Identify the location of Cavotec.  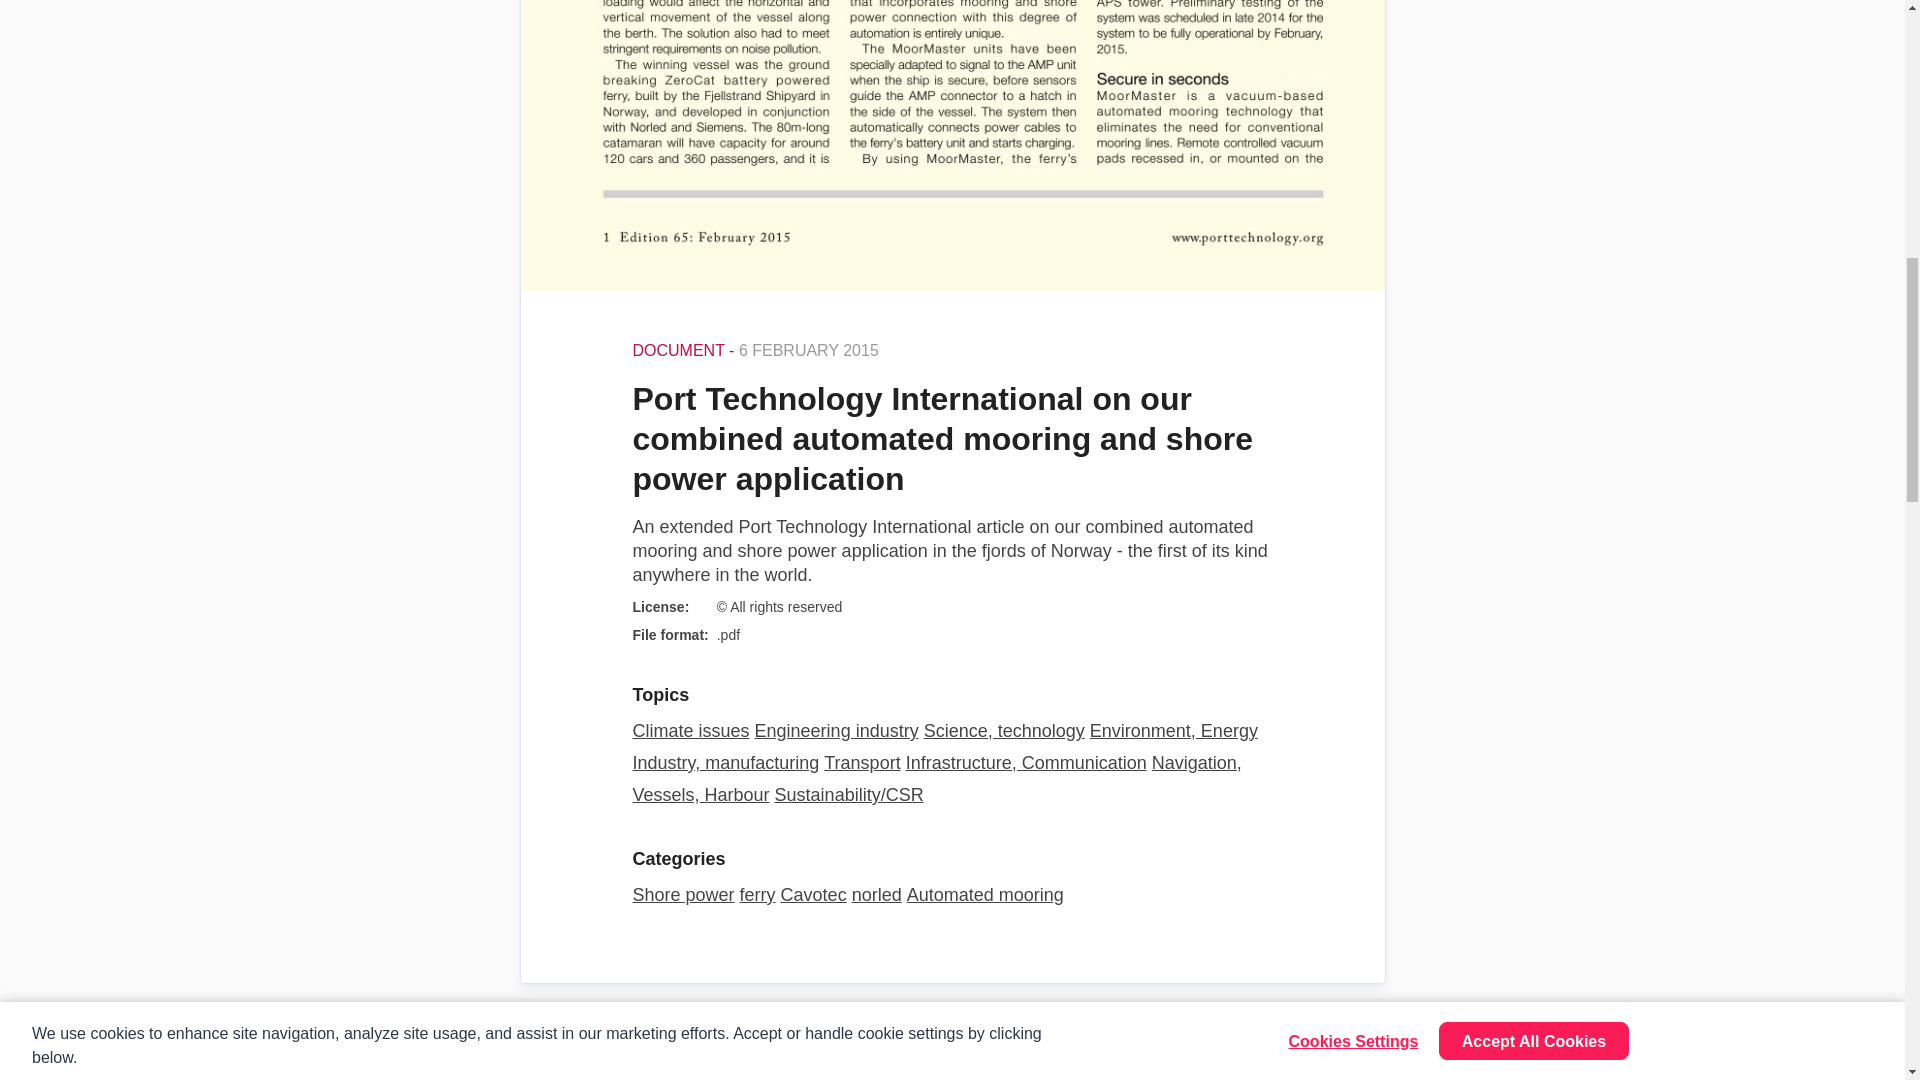
(814, 894).